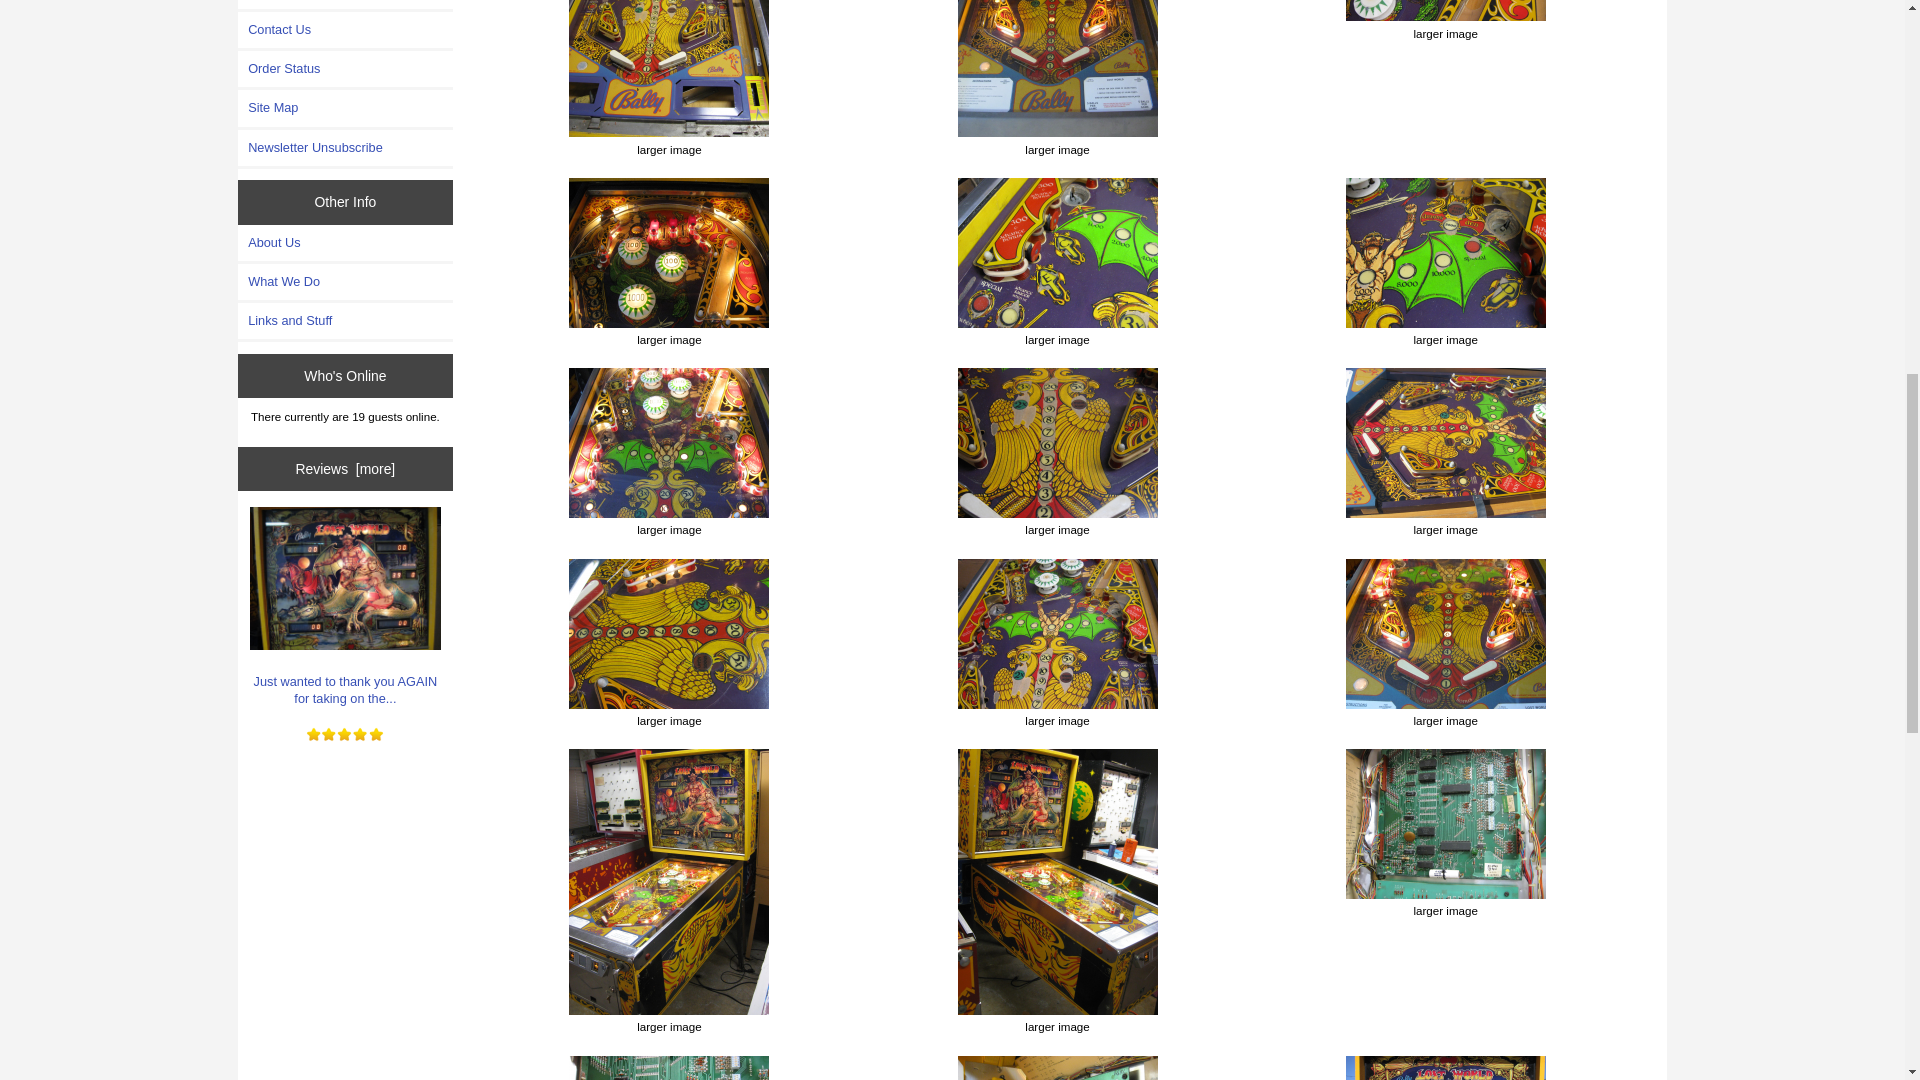  Describe the element at coordinates (1445, 634) in the screenshot. I see `Lost World Pinball by Bally 1978` at that location.